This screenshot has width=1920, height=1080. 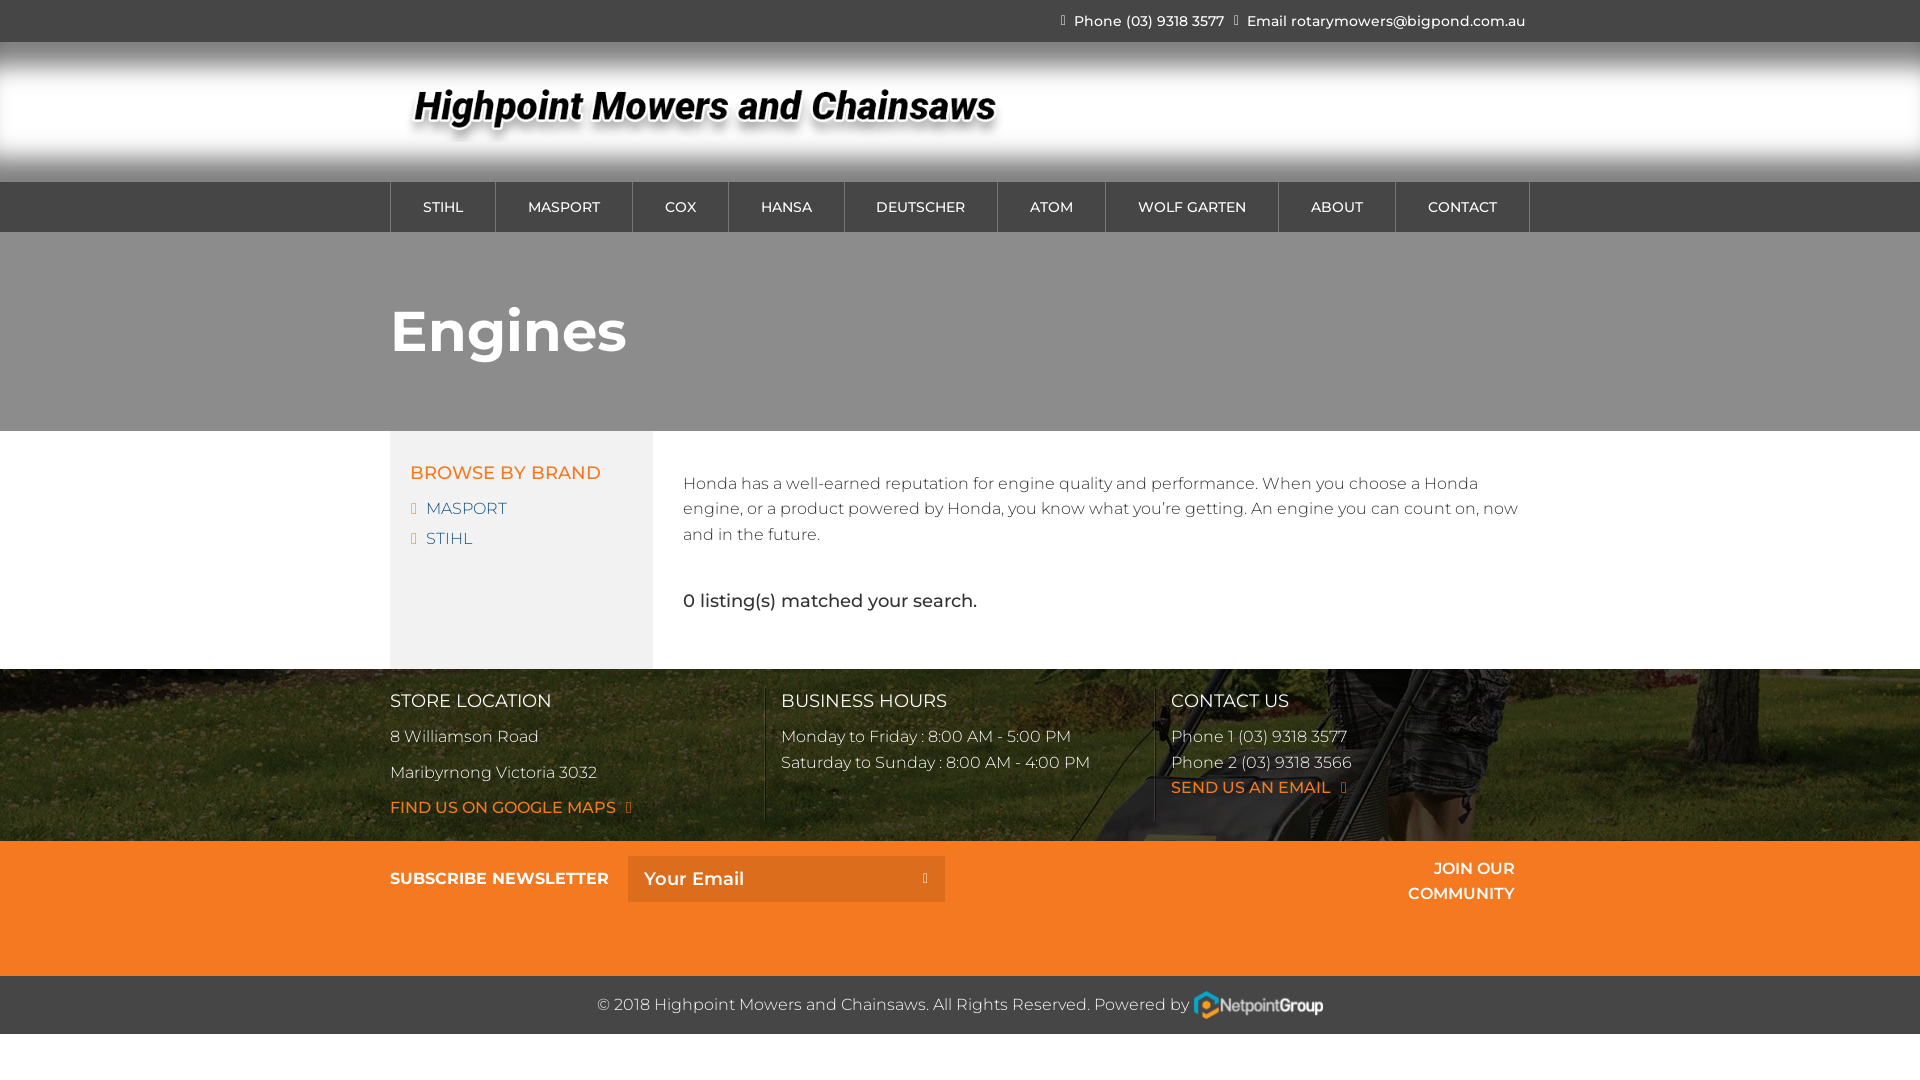 What do you see at coordinates (1052, 207) in the screenshot?
I see `ATOM` at bounding box center [1052, 207].